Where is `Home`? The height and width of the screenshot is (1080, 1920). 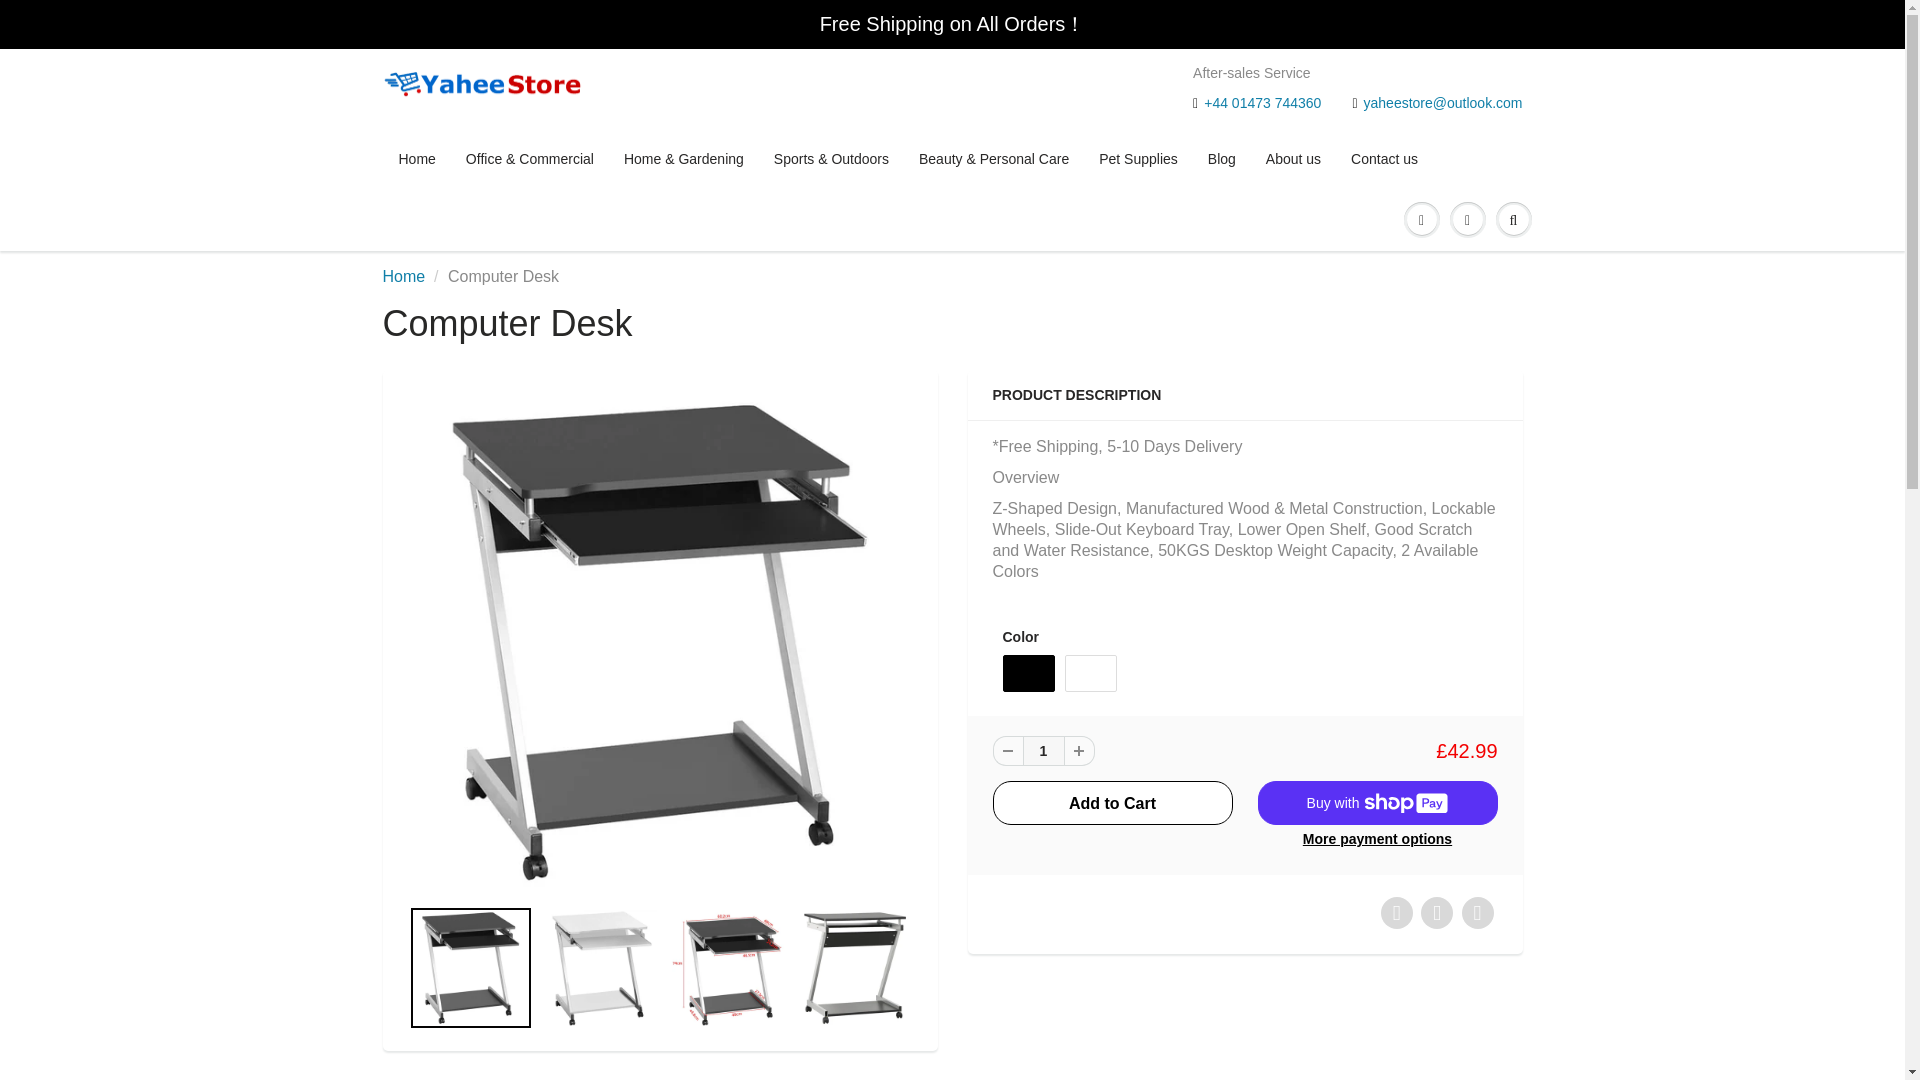 Home is located at coordinates (418, 159).